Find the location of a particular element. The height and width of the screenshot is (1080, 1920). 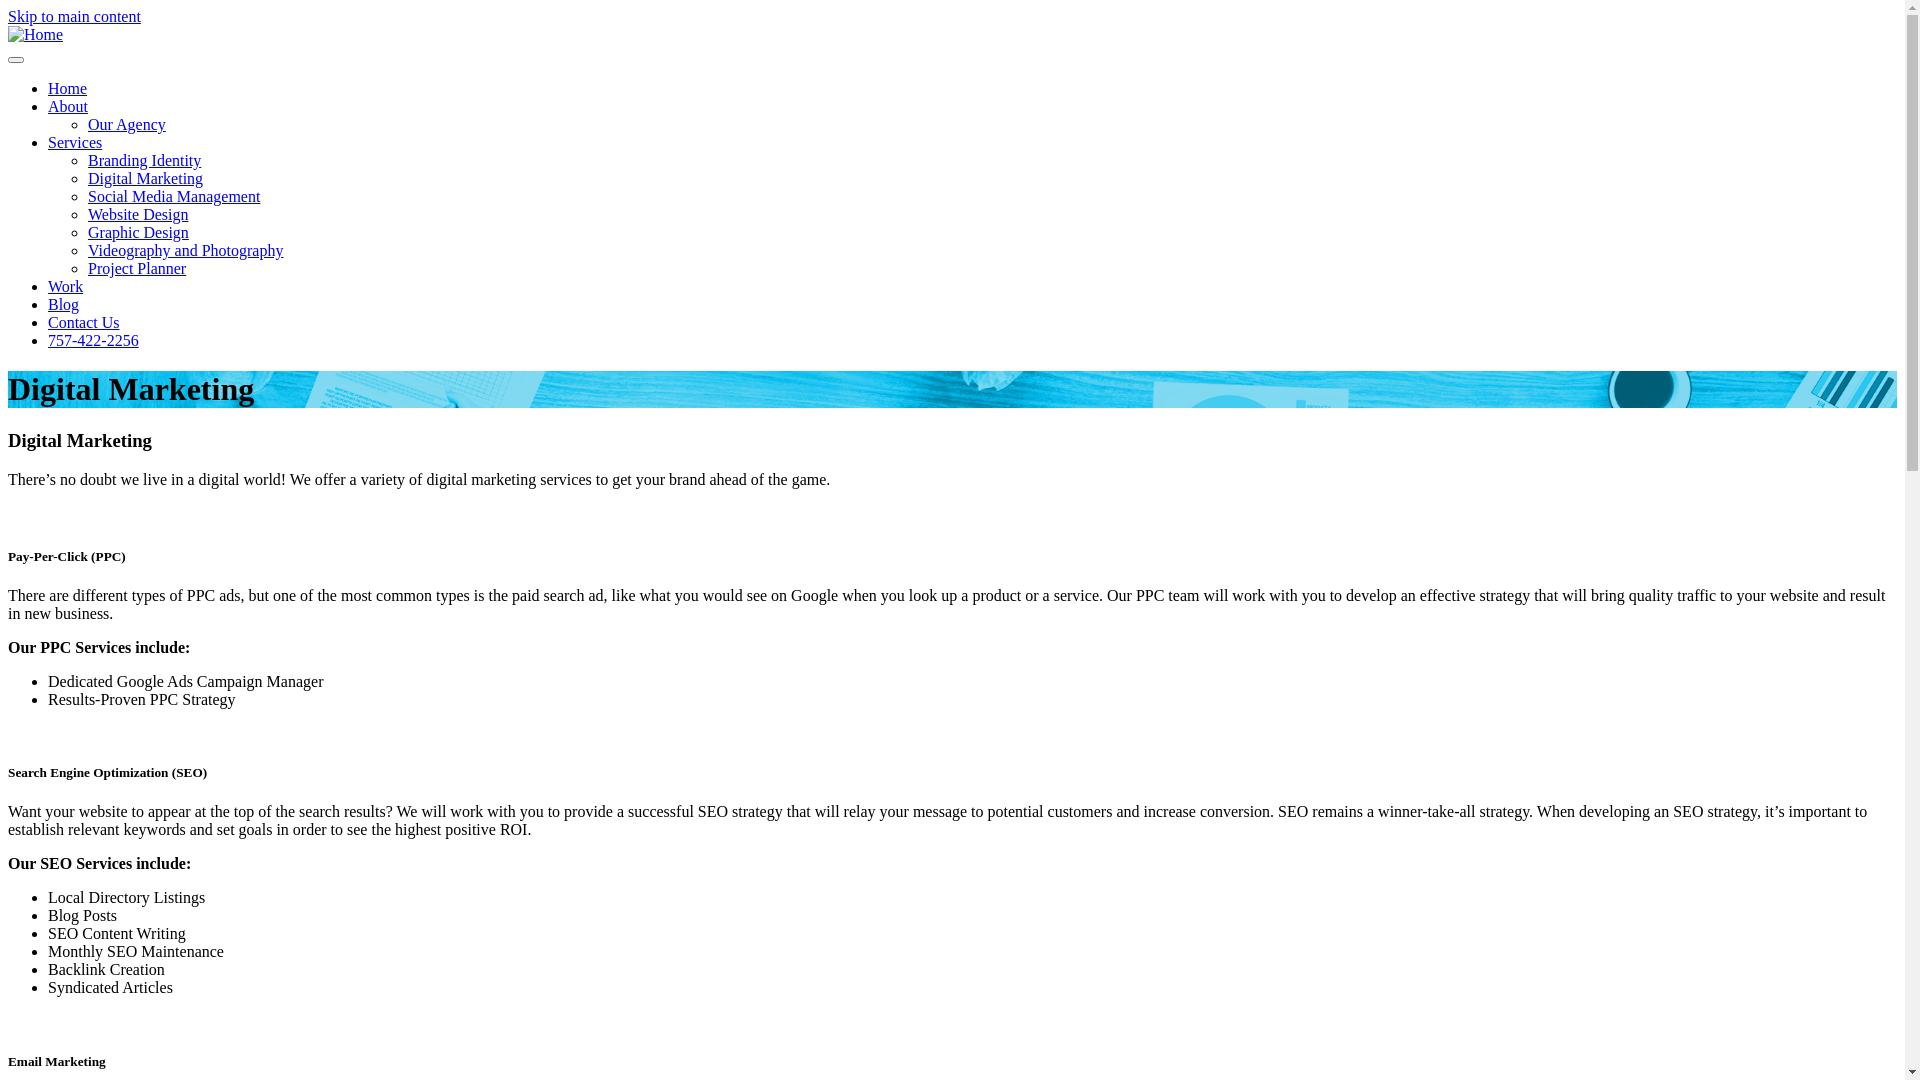

Blog is located at coordinates (64, 304).